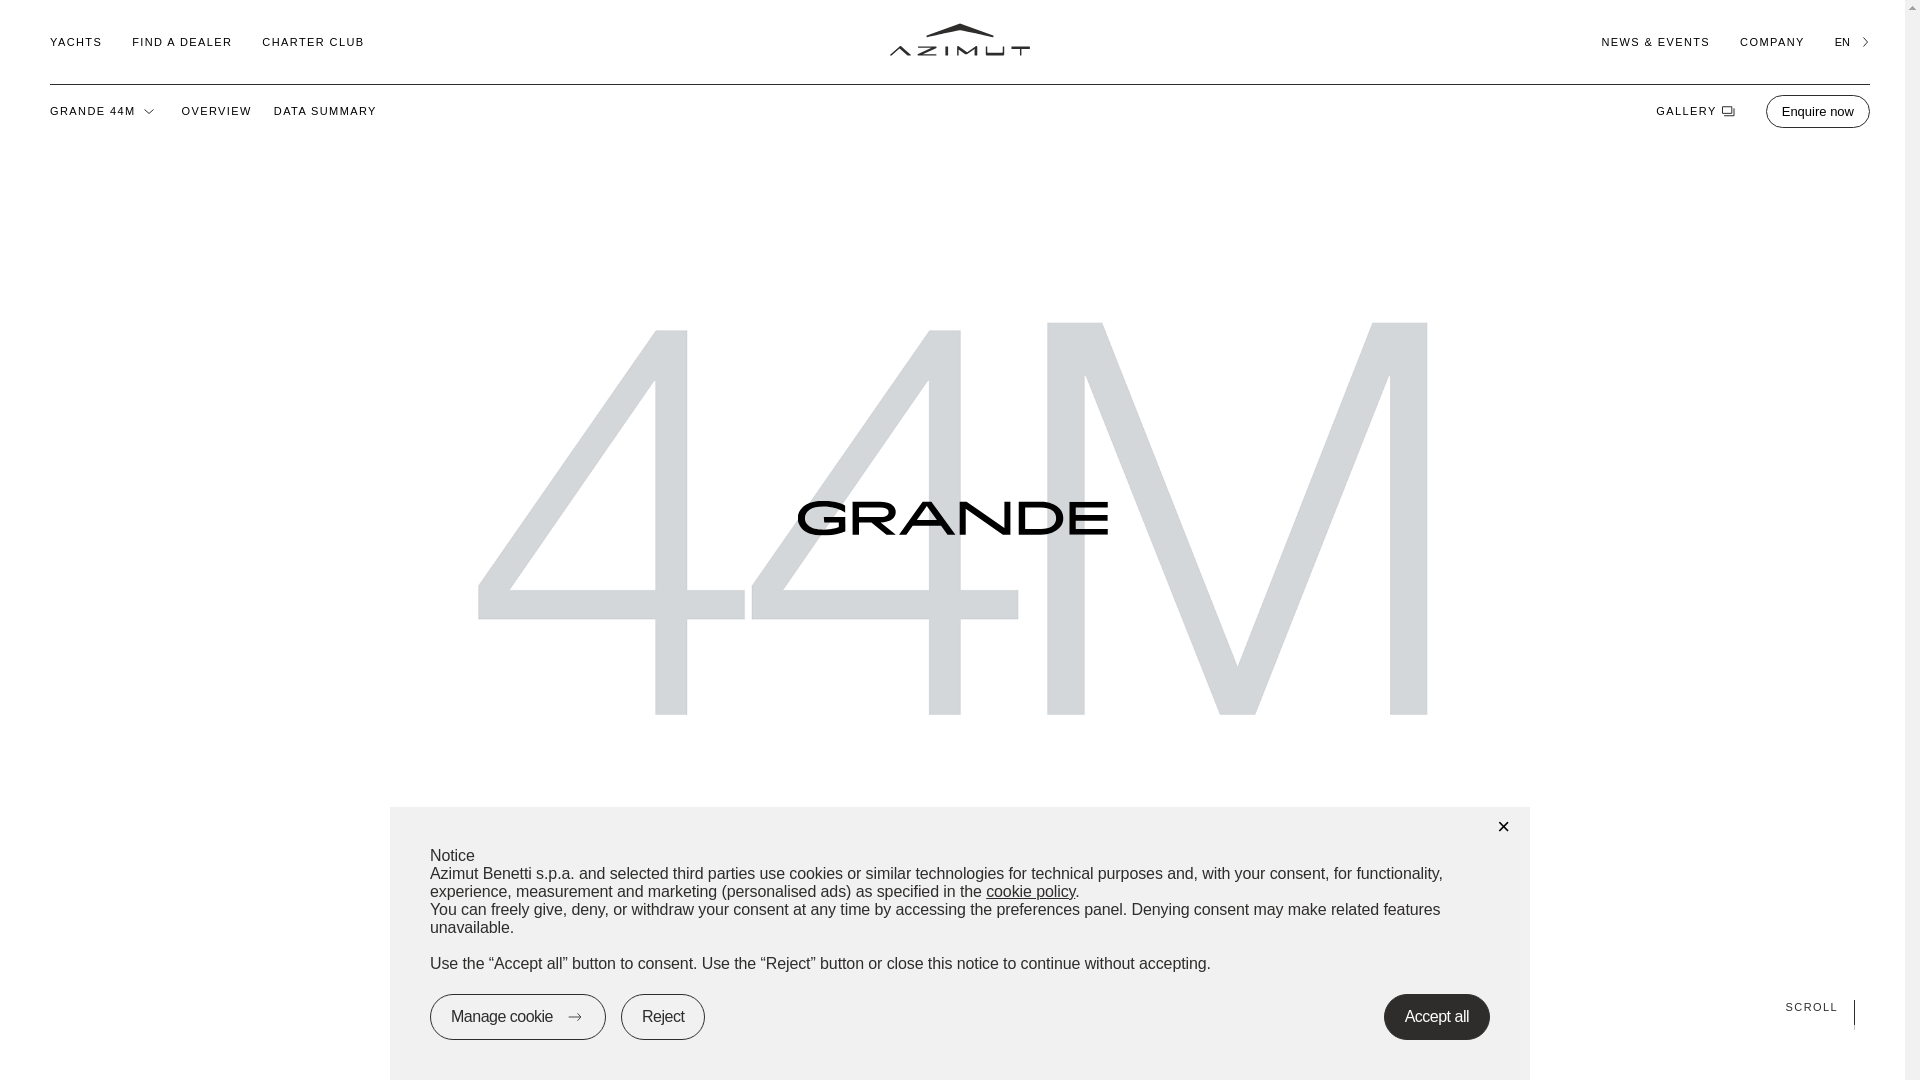 This screenshot has height=1080, width=1920. I want to click on OVERVIEW, so click(216, 110).